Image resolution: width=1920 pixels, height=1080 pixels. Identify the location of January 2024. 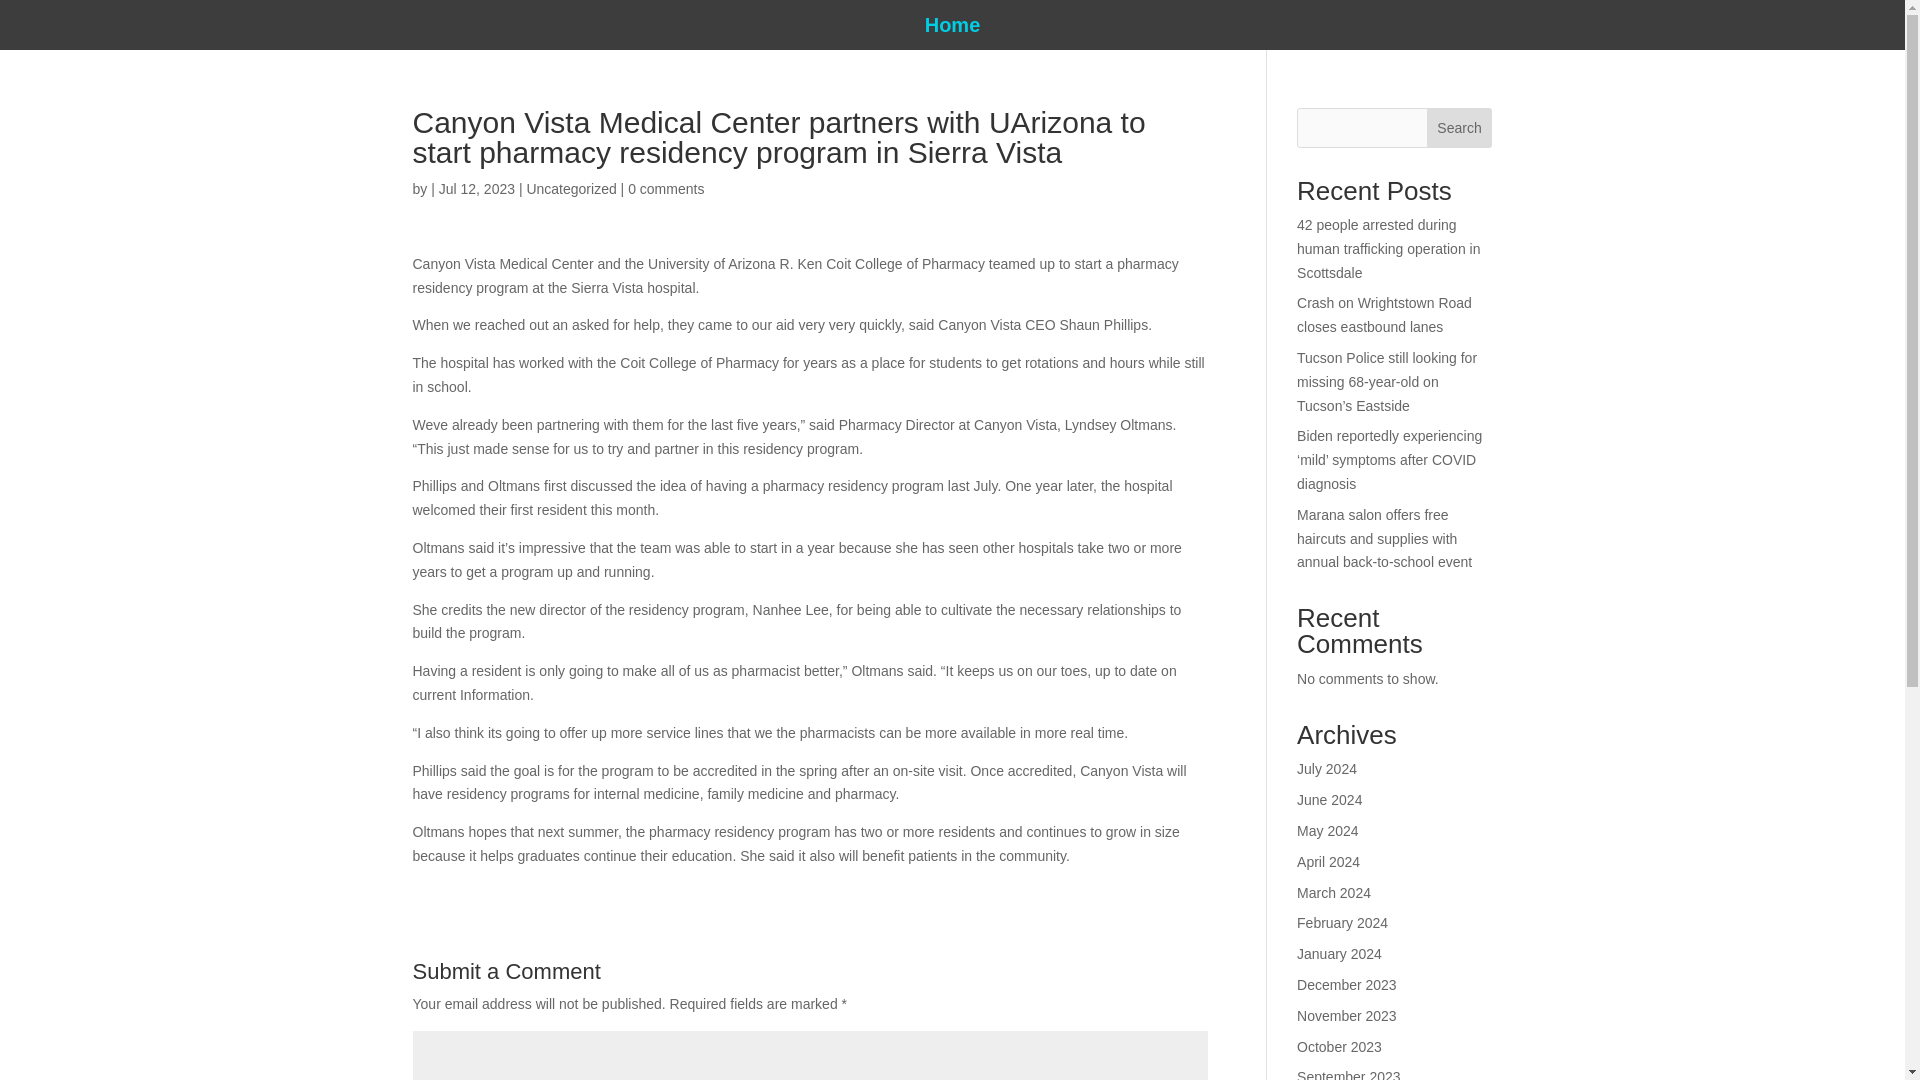
(1340, 954).